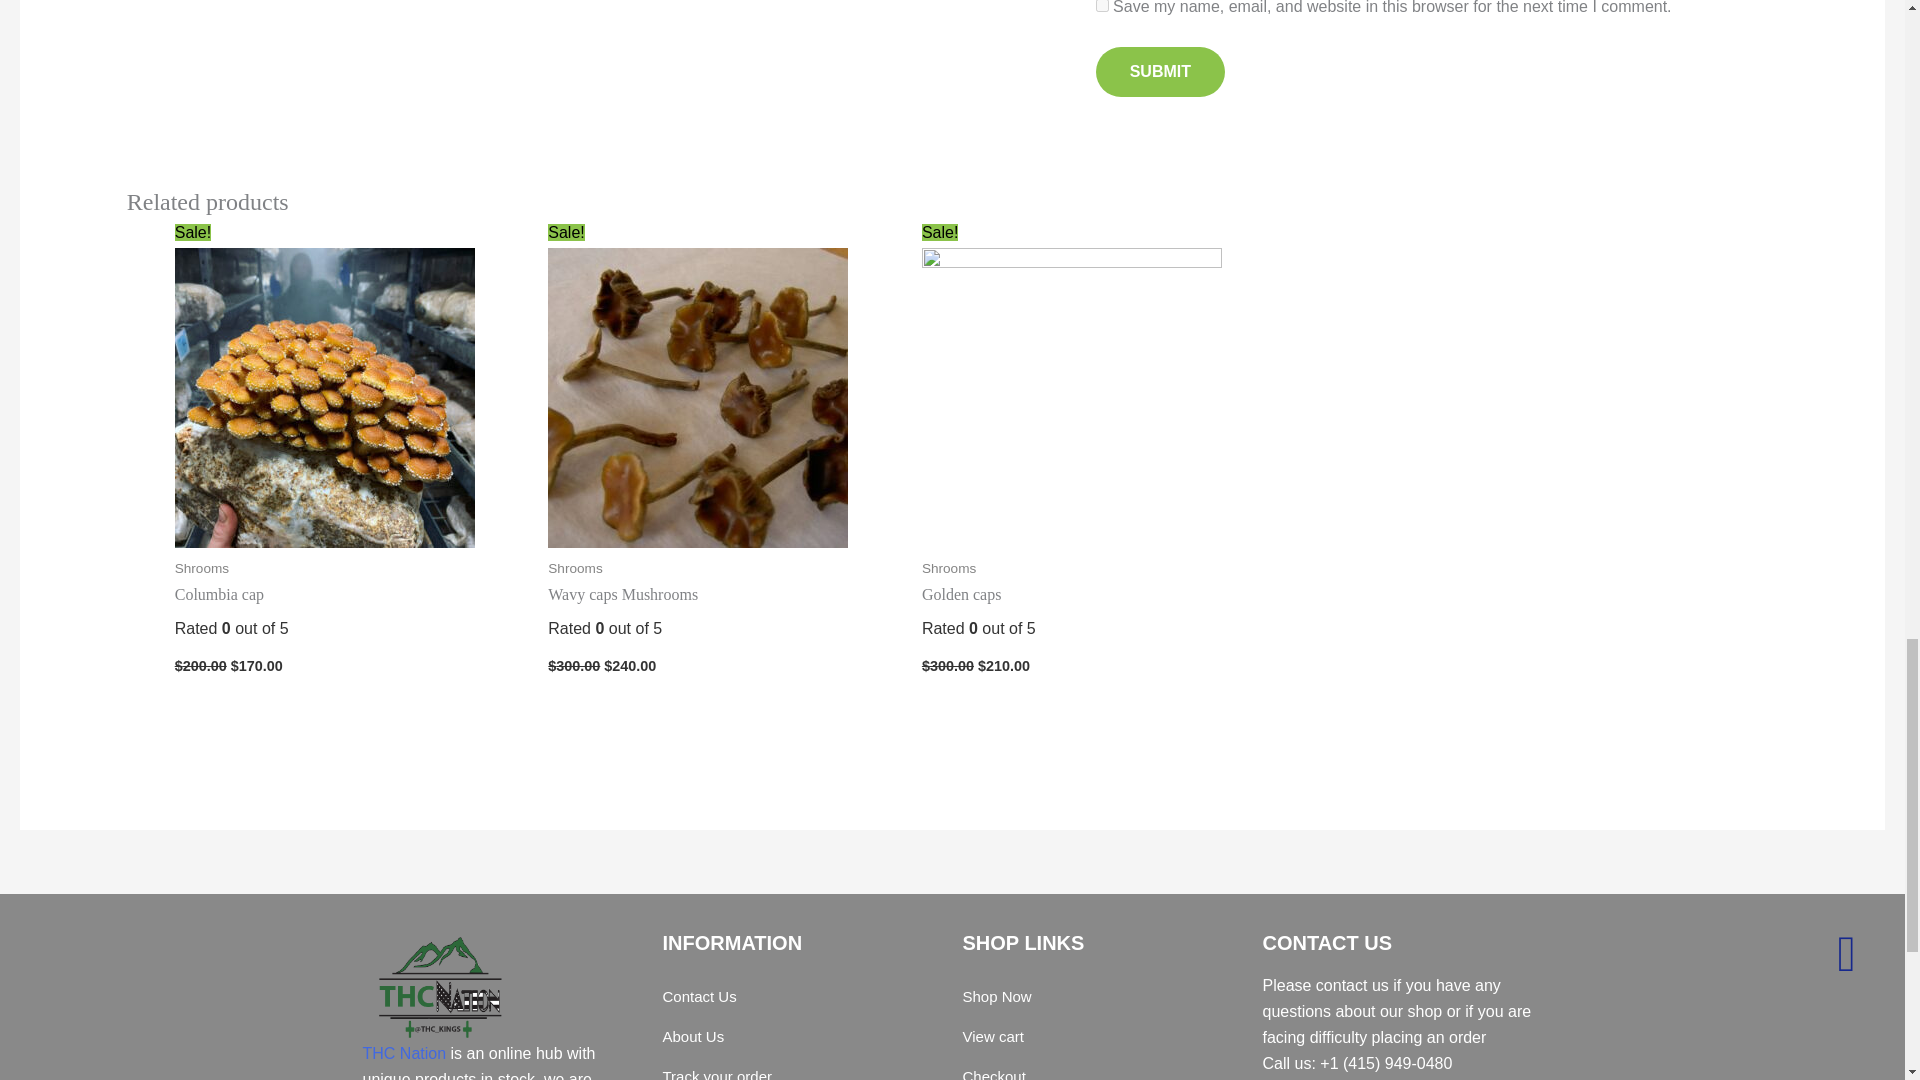 The height and width of the screenshot is (1080, 1920). What do you see at coordinates (1102, 6) in the screenshot?
I see `yes` at bounding box center [1102, 6].